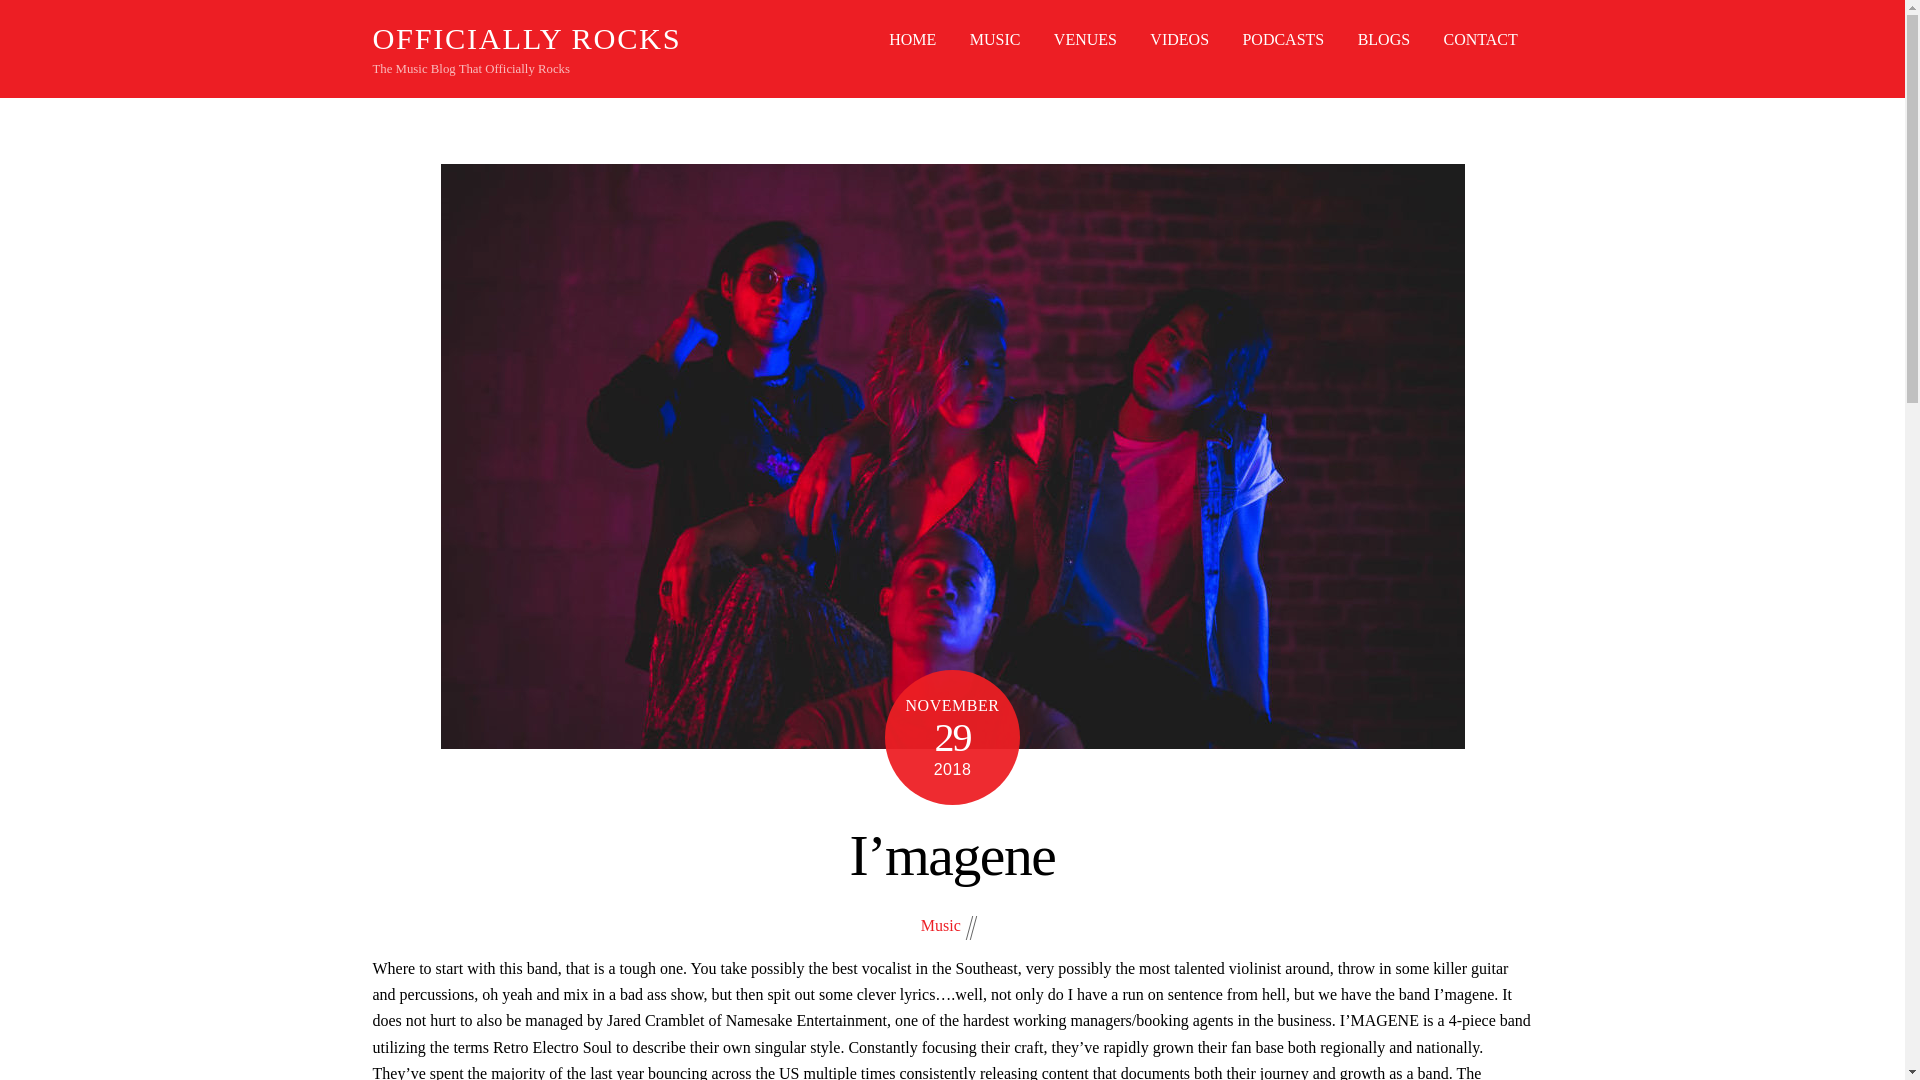 The height and width of the screenshot is (1080, 1920). Describe the element at coordinates (912, 40) in the screenshot. I see `HOME` at that location.